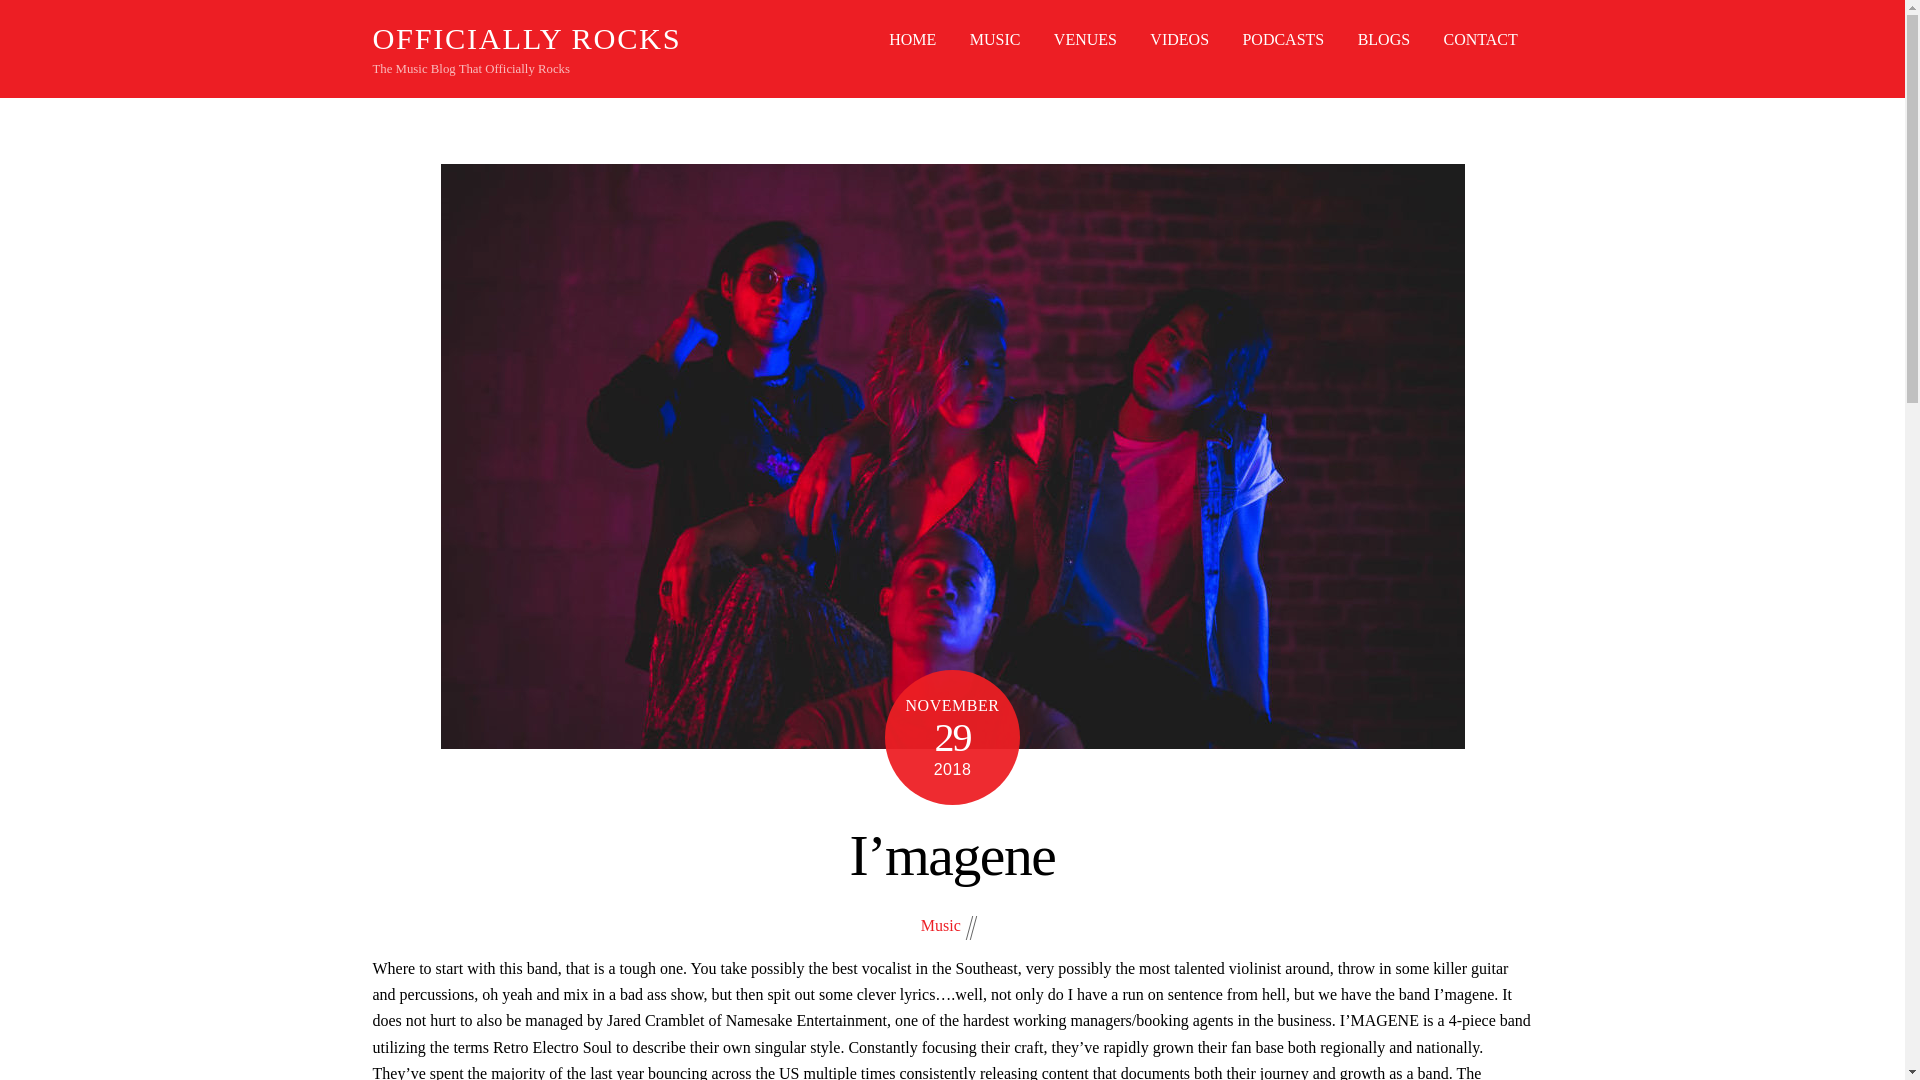 The height and width of the screenshot is (1080, 1920). Describe the element at coordinates (912, 40) in the screenshot. I see `HOME` at that location.